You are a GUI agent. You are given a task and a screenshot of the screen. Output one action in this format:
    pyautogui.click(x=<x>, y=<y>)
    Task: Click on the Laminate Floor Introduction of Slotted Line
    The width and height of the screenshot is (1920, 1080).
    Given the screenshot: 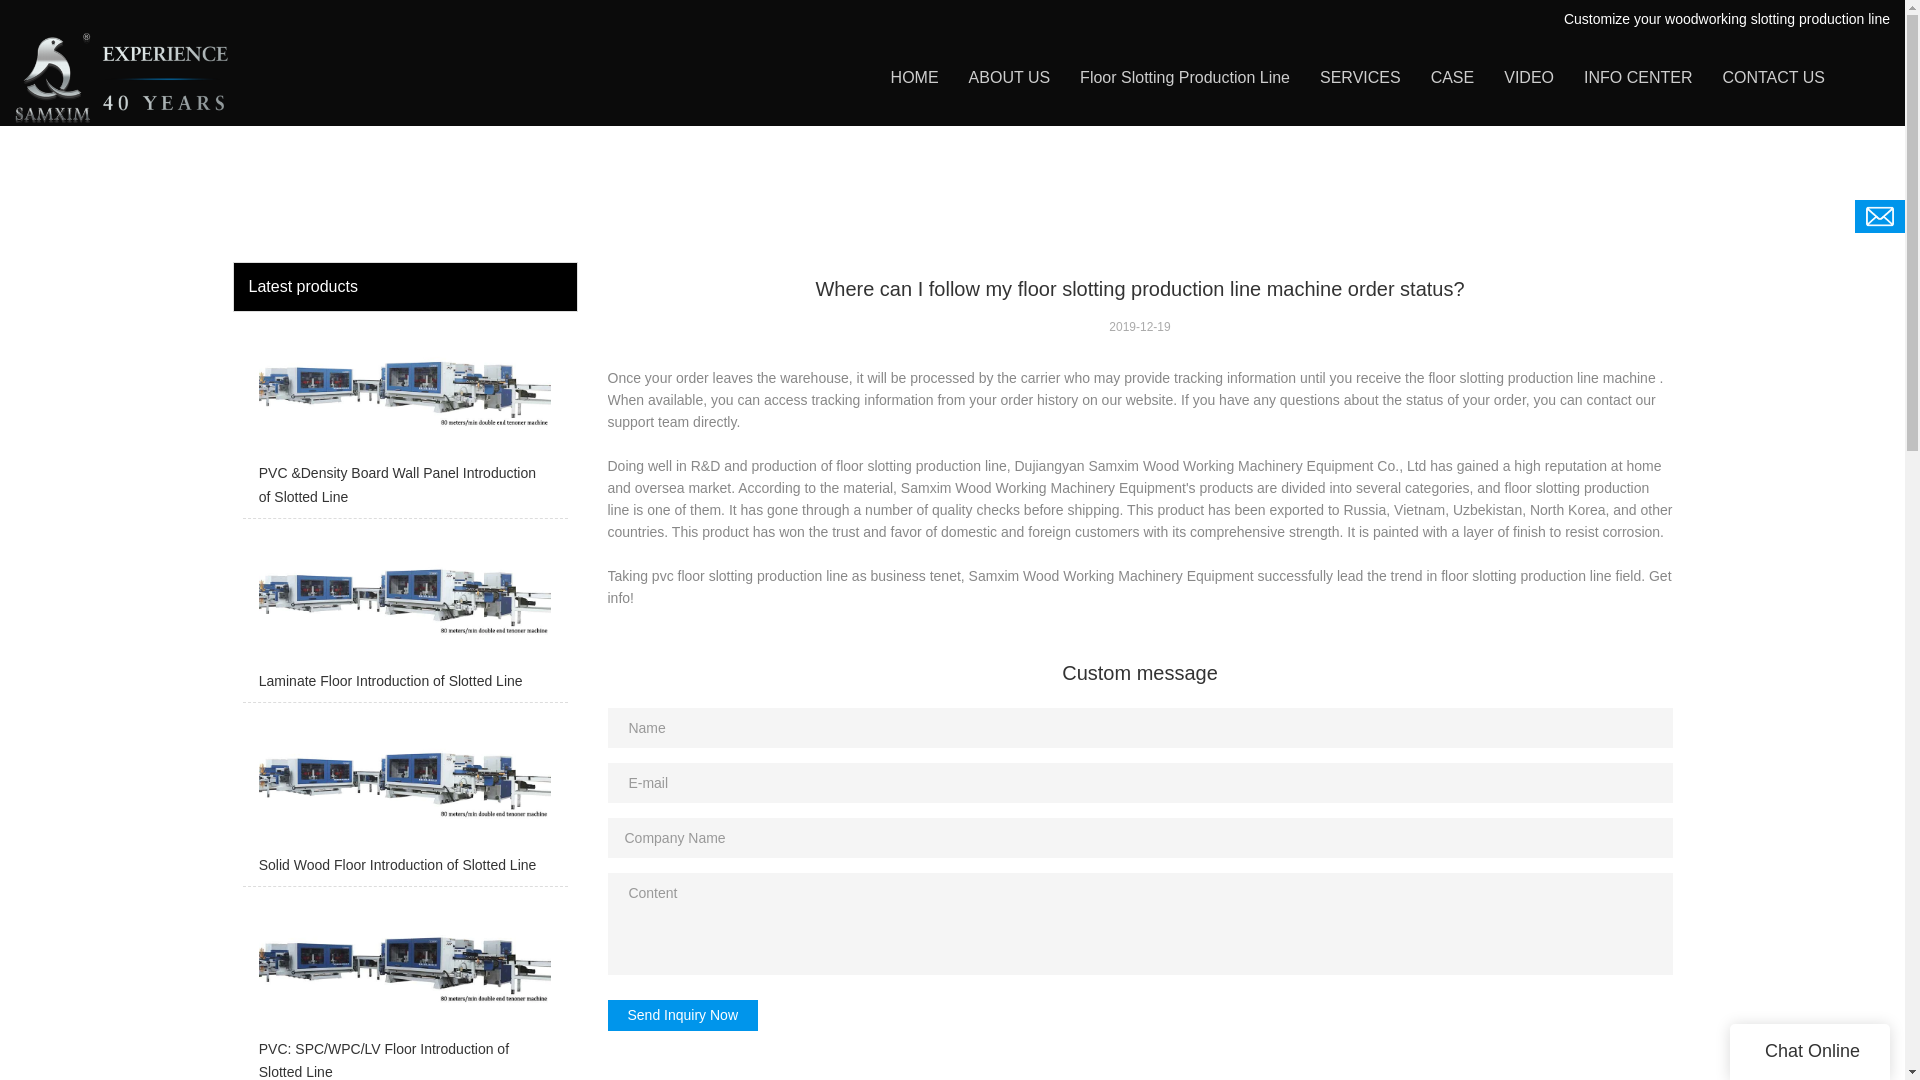 What is the action you would take?
    pyautogui.click(x=404, y=616)
    